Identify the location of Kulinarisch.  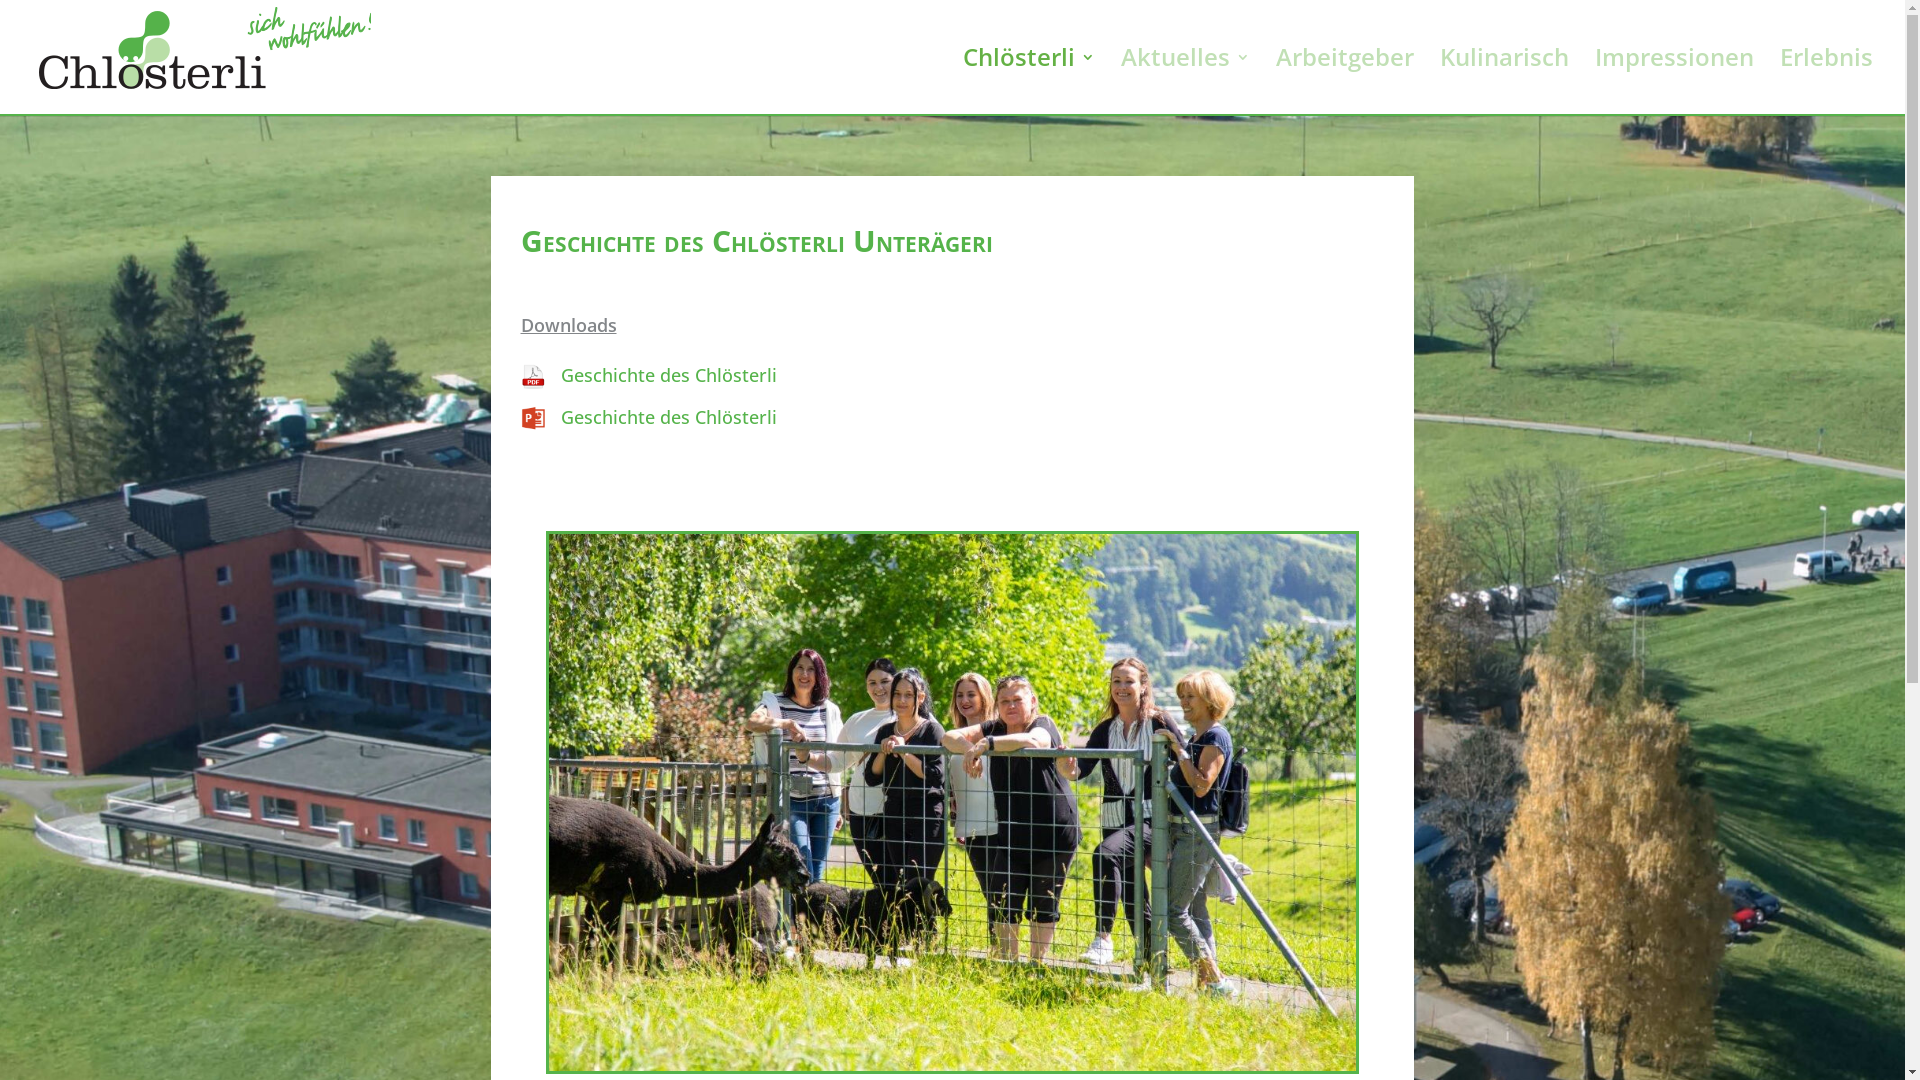
(1504, 82).